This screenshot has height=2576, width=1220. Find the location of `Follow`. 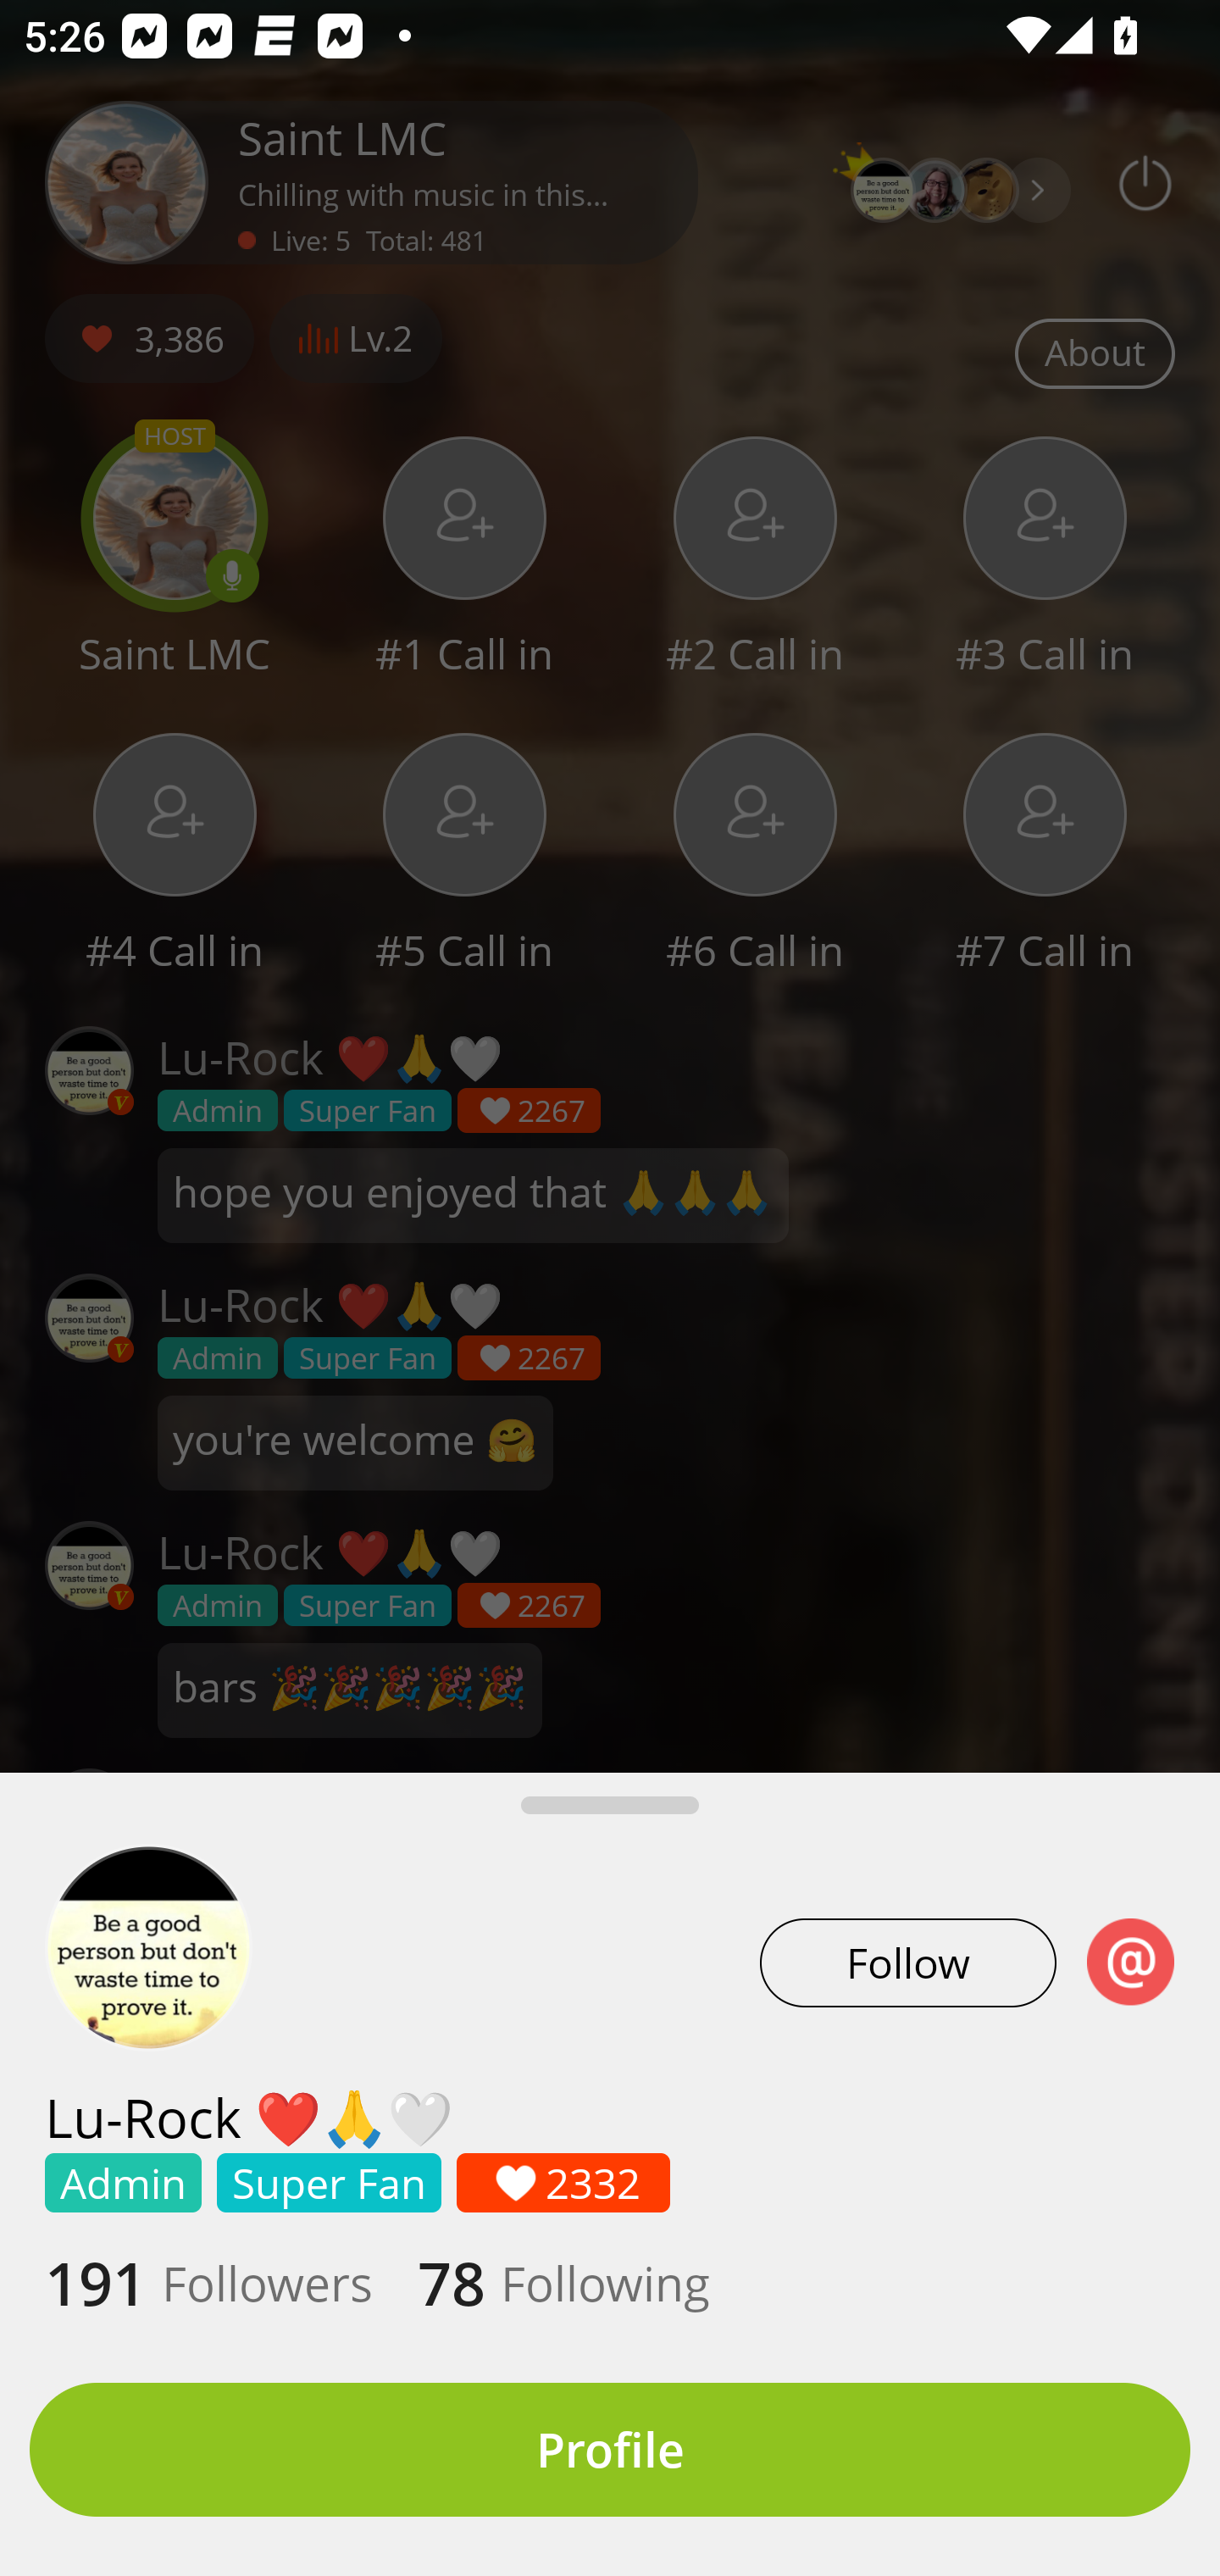

Follow is located at coordinates (908, 1963).